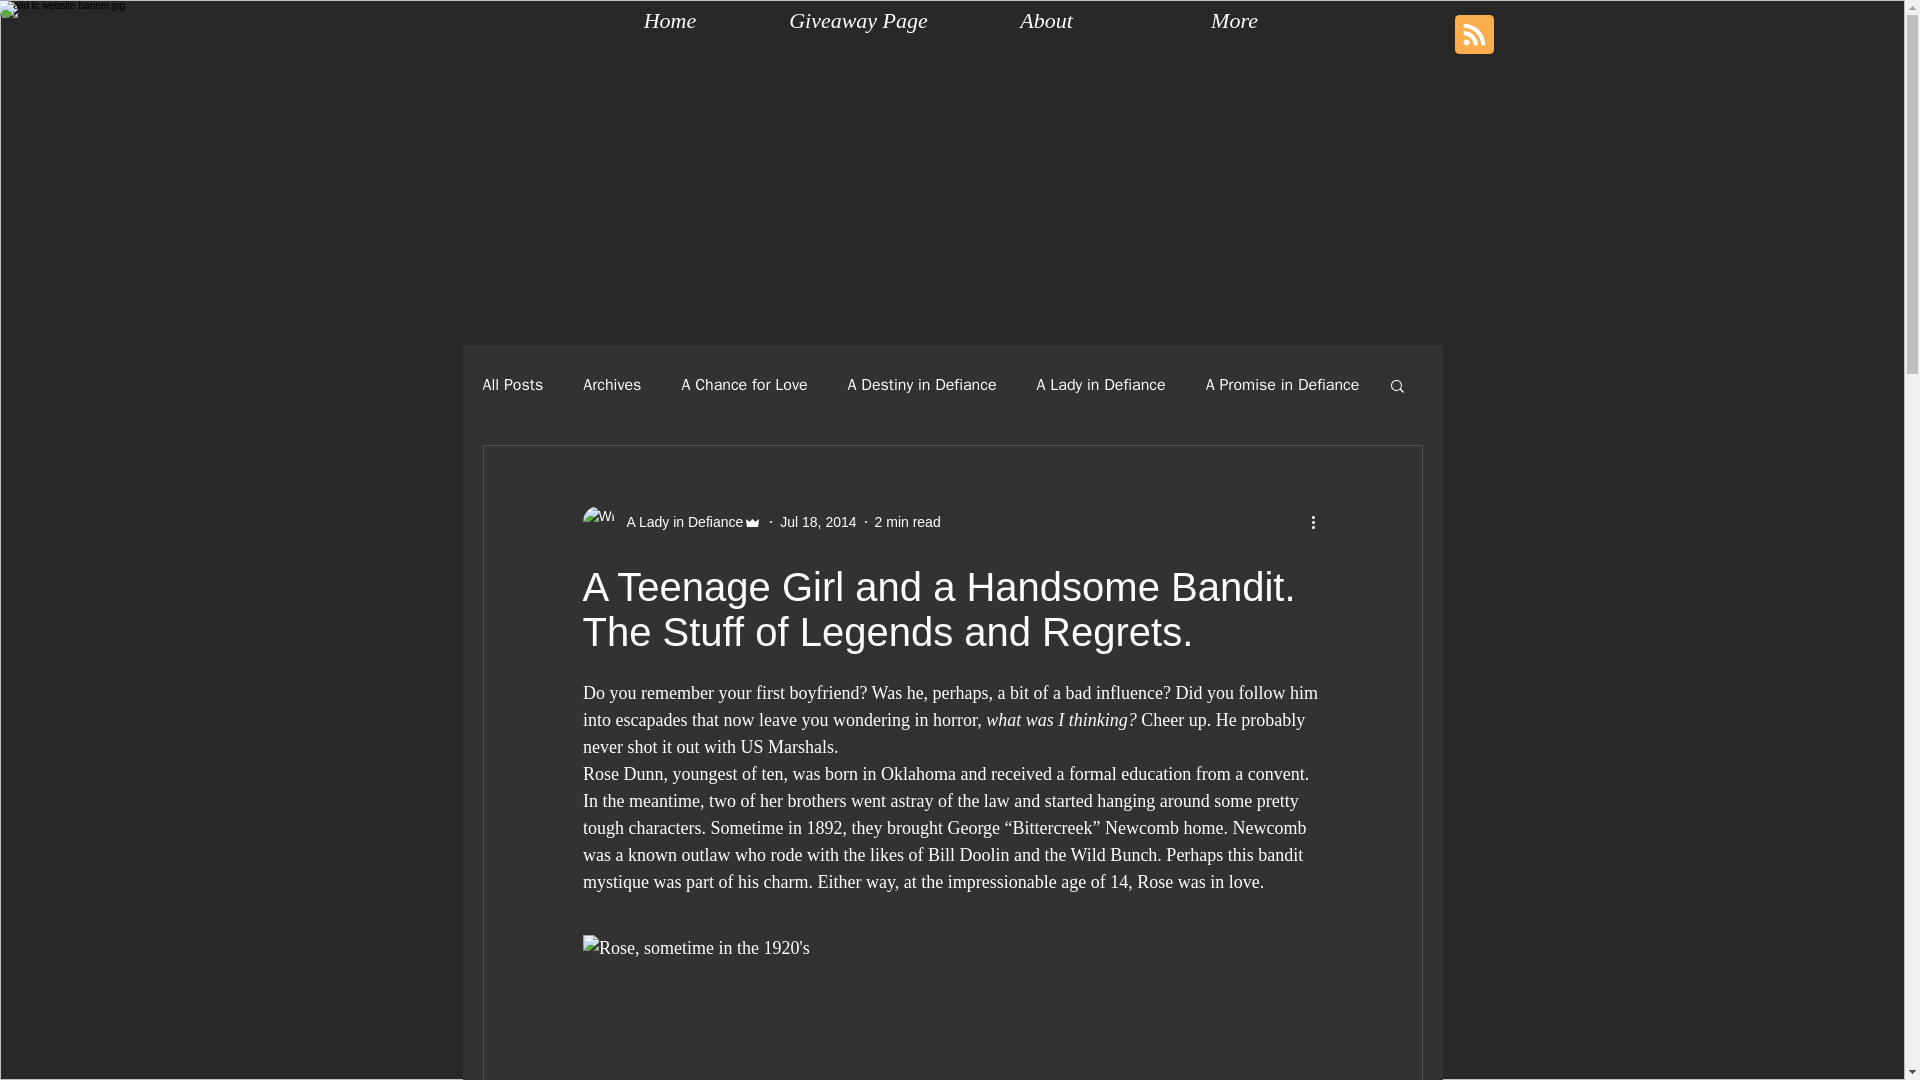  I want to click on All Posts, so click(512, 384).